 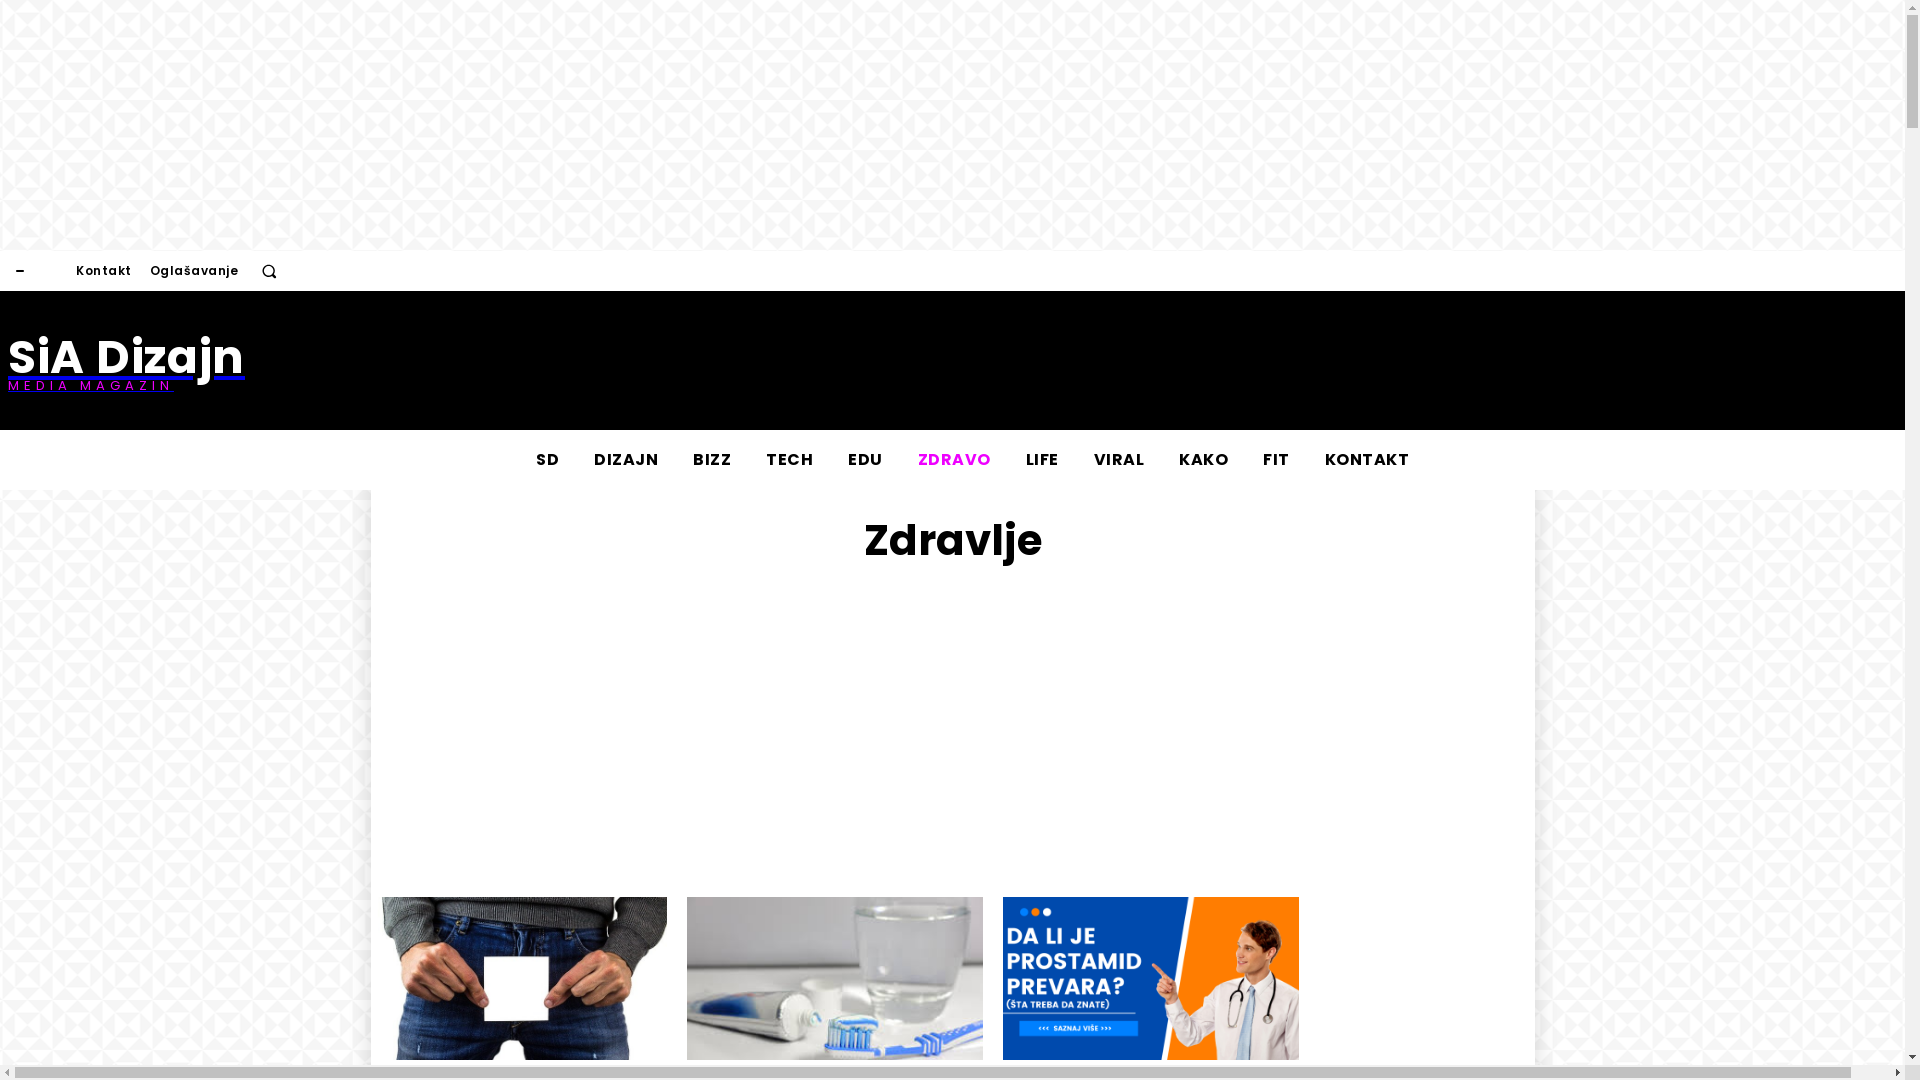 I want to click on Advertisement, so click(x=657, y=361).